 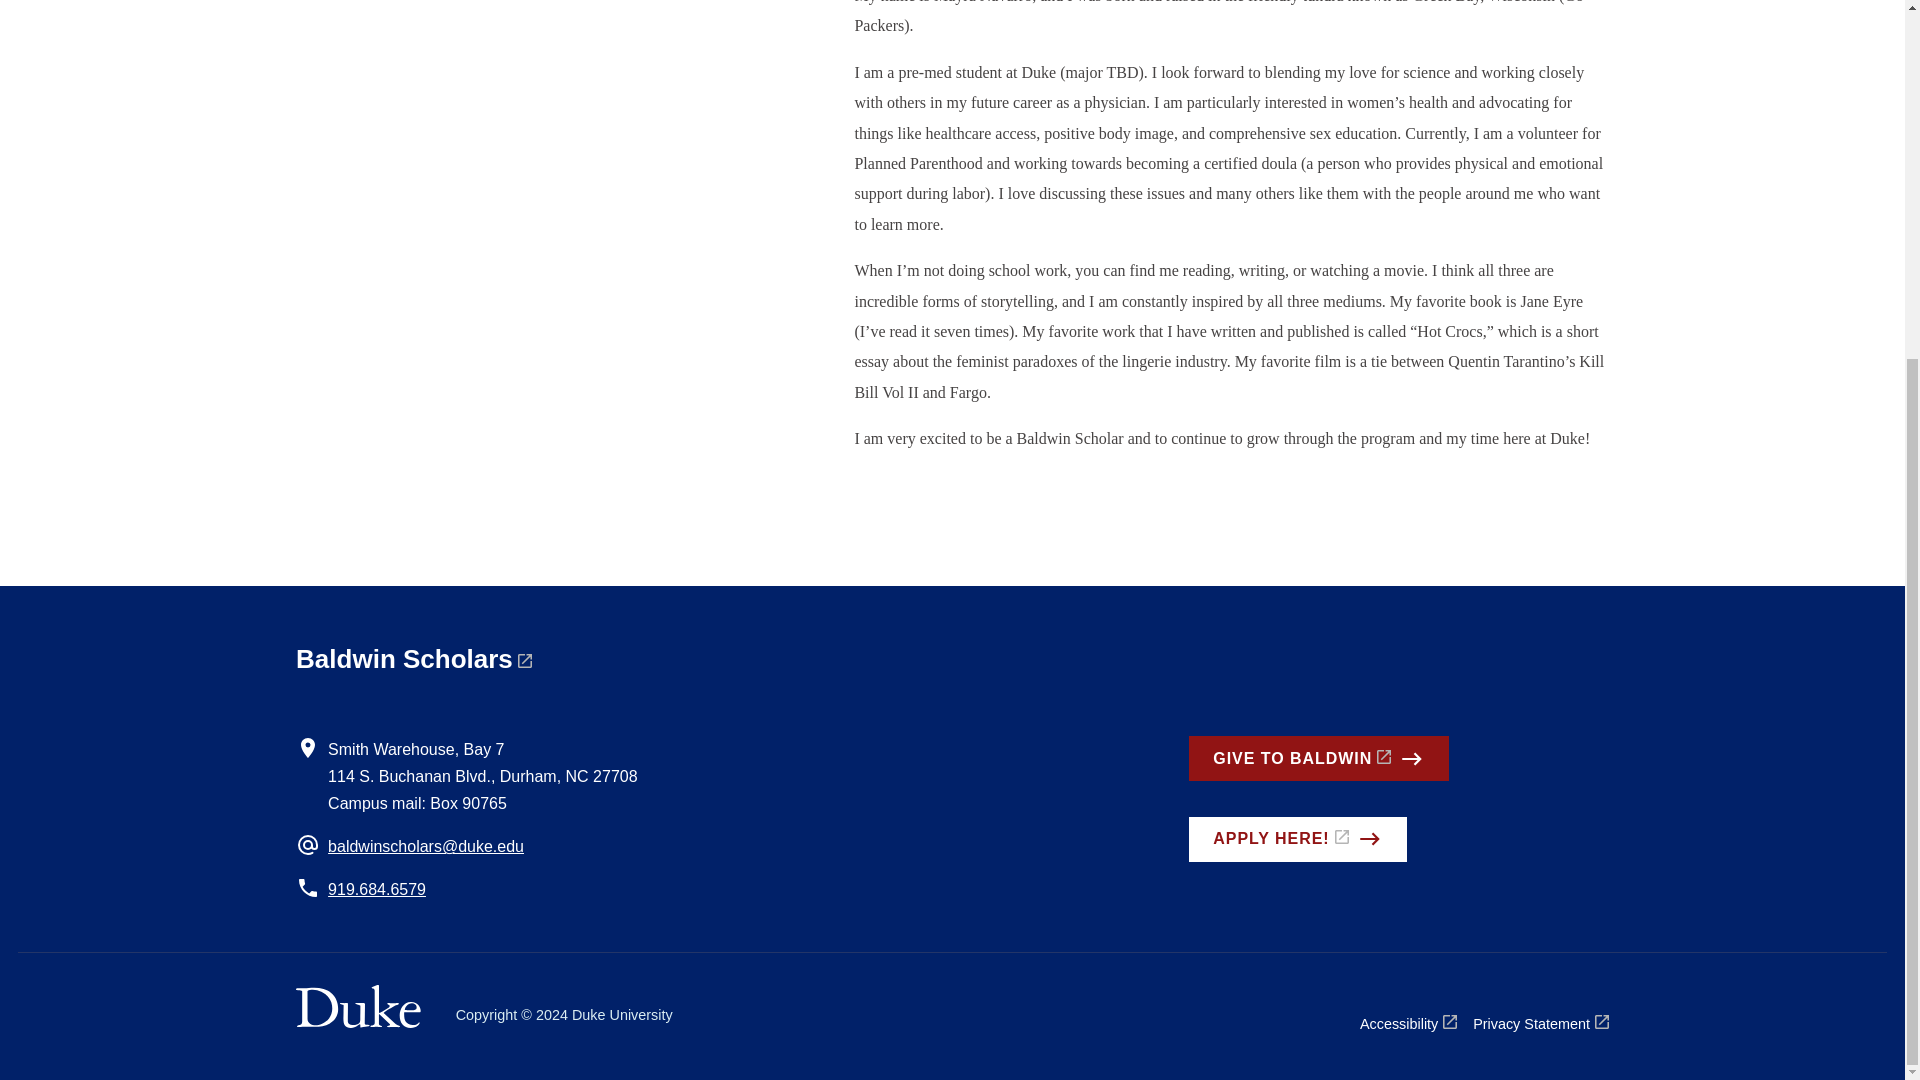 I want to click on GIVE TO BALDWIN, so click(x=1318, y=758).